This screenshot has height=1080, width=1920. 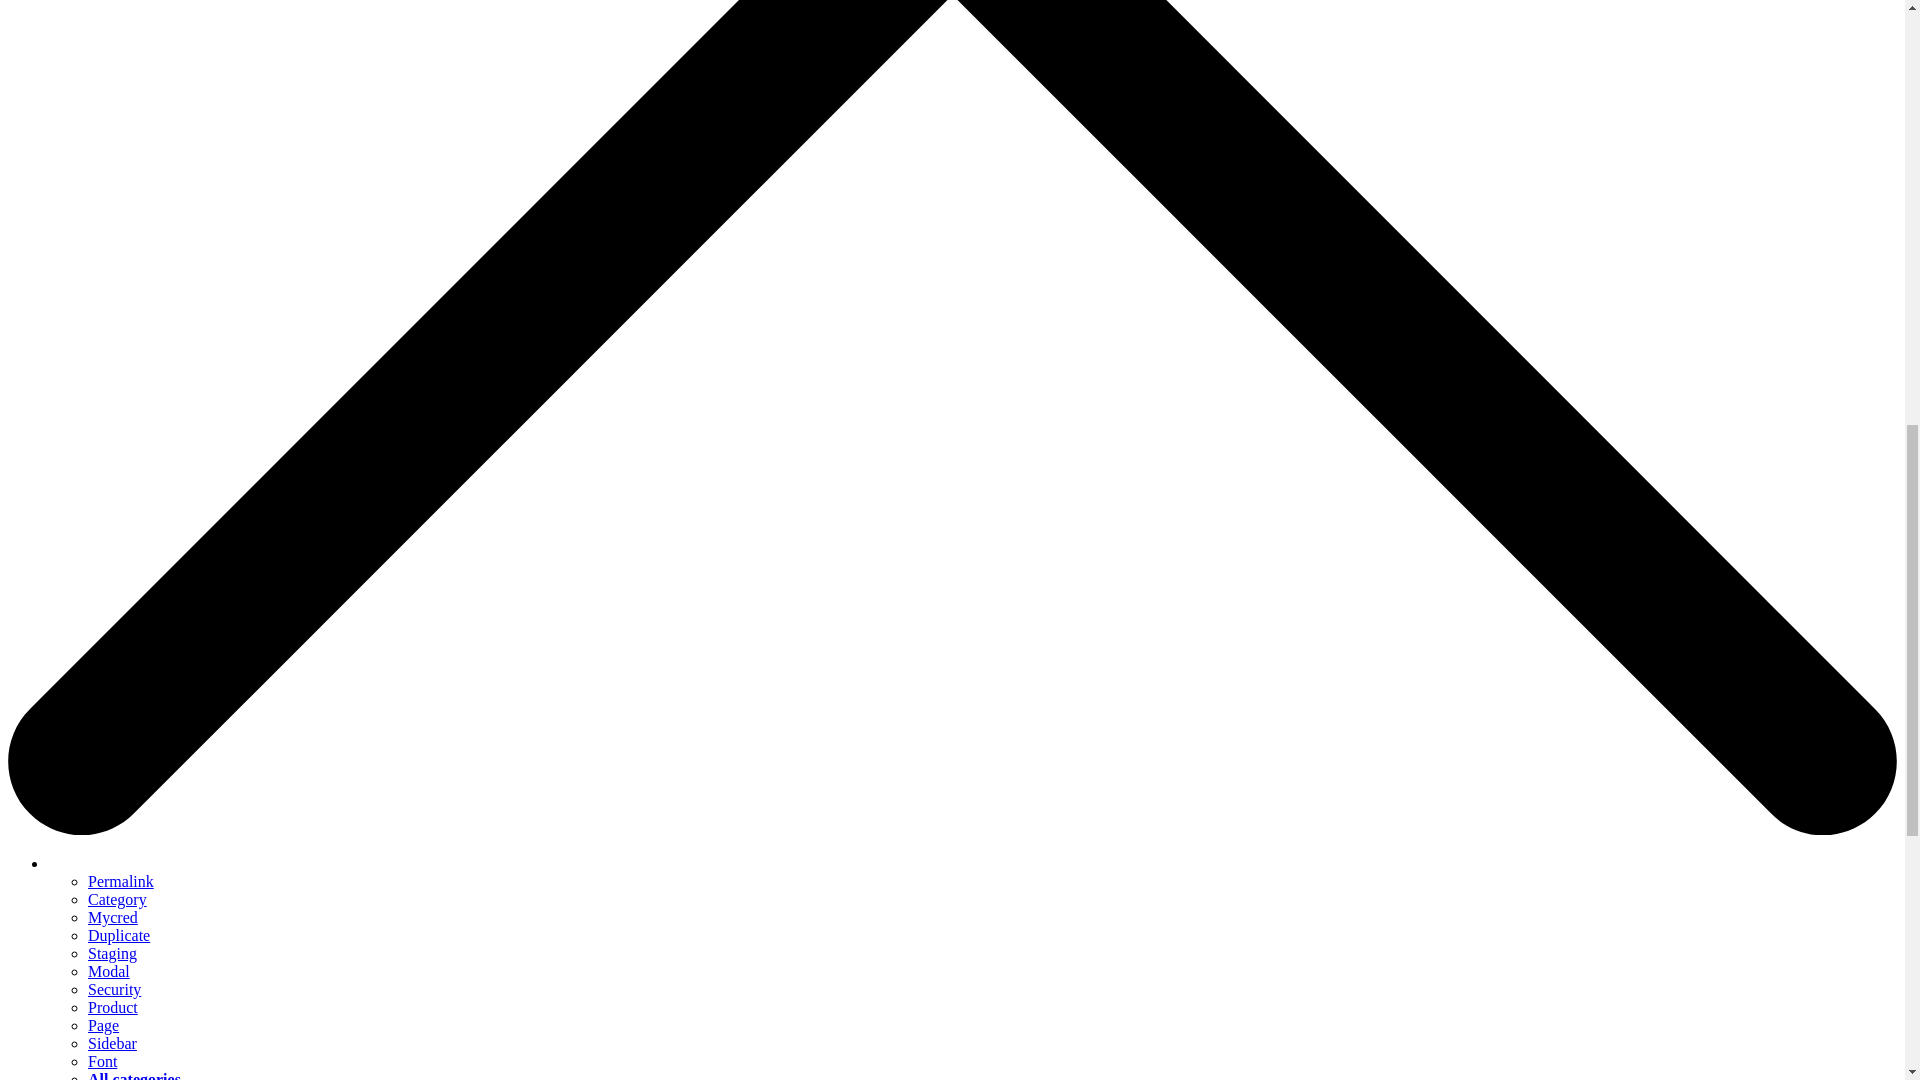 What do you see at coordinates (112, 1042) in the screenshot?
I see `Sidebar` at bounding box center [112, 1042].